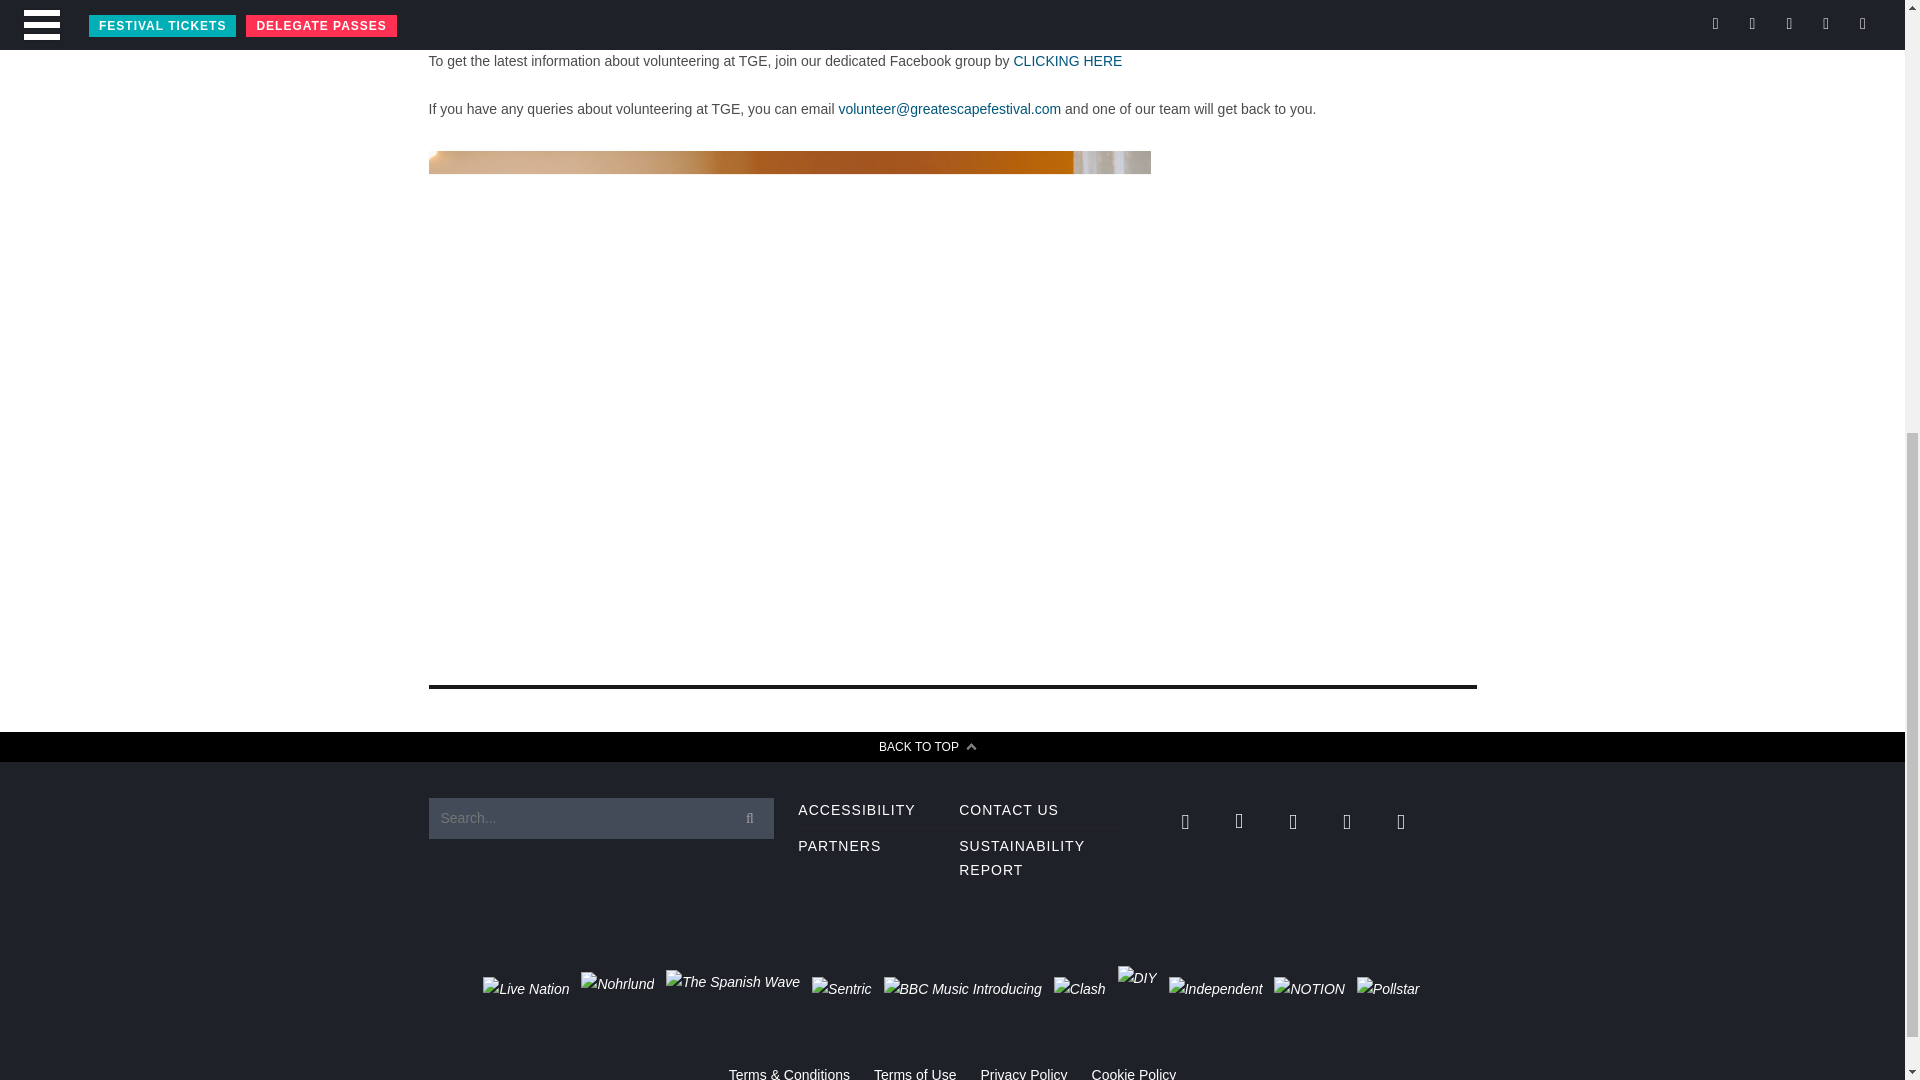 Image resolution: width=1920 pixels, height=1080 pixels. I want to click on Live Nation, so click(526, 990).